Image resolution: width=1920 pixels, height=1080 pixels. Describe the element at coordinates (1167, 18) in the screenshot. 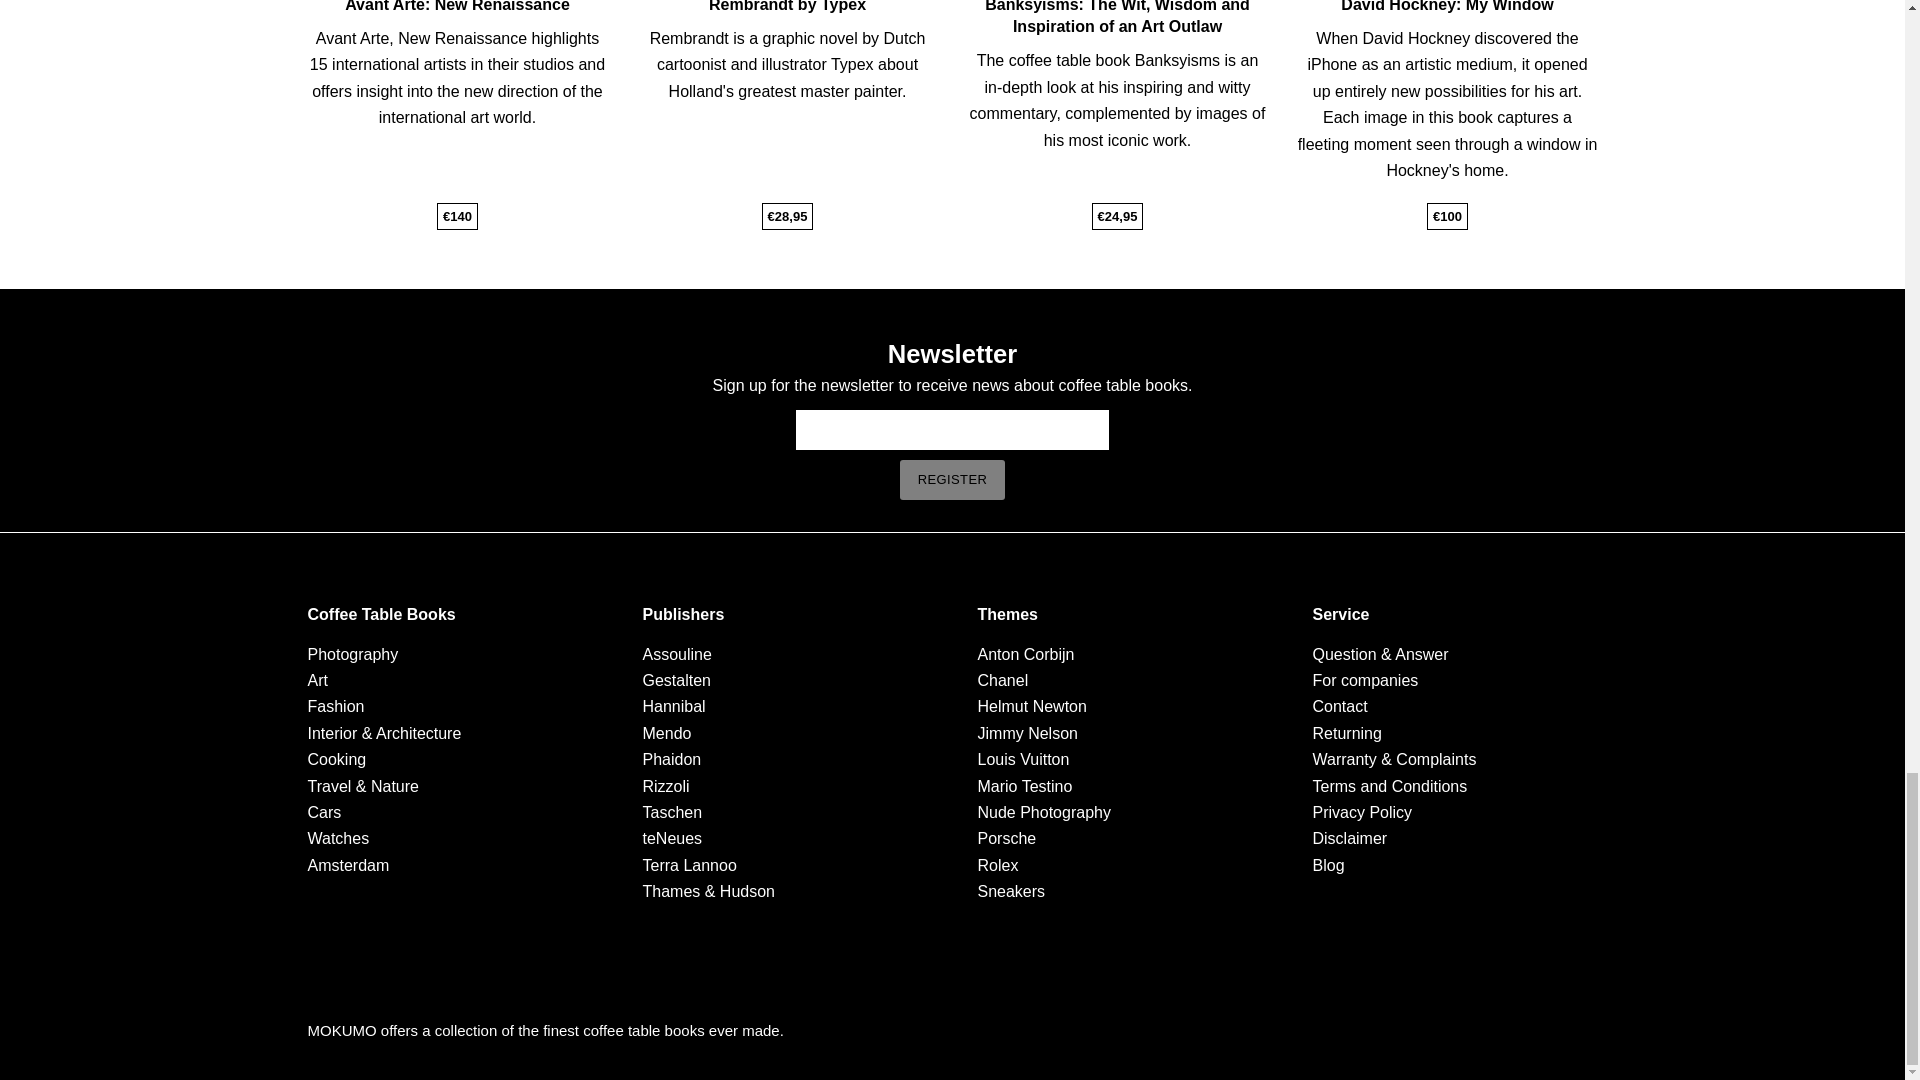

I see `HugoMulder-DHM1` at that location.